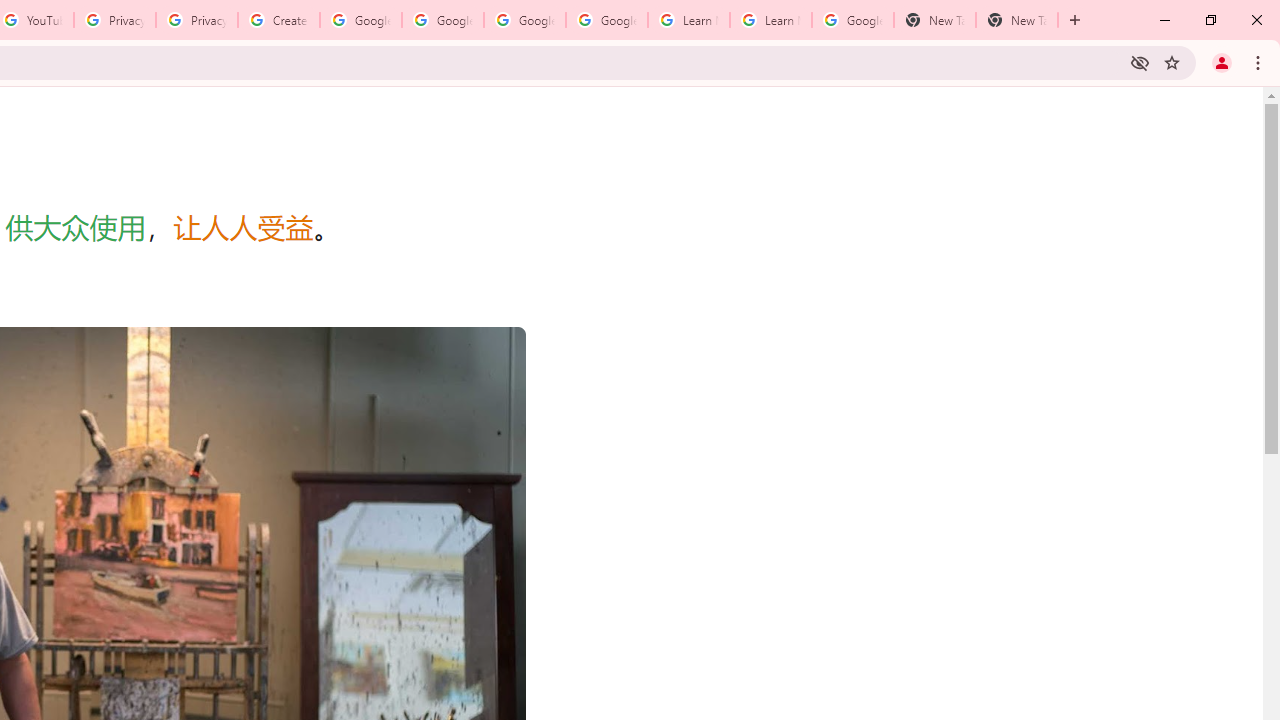  I want to click on Google Account, so click(852, 20).